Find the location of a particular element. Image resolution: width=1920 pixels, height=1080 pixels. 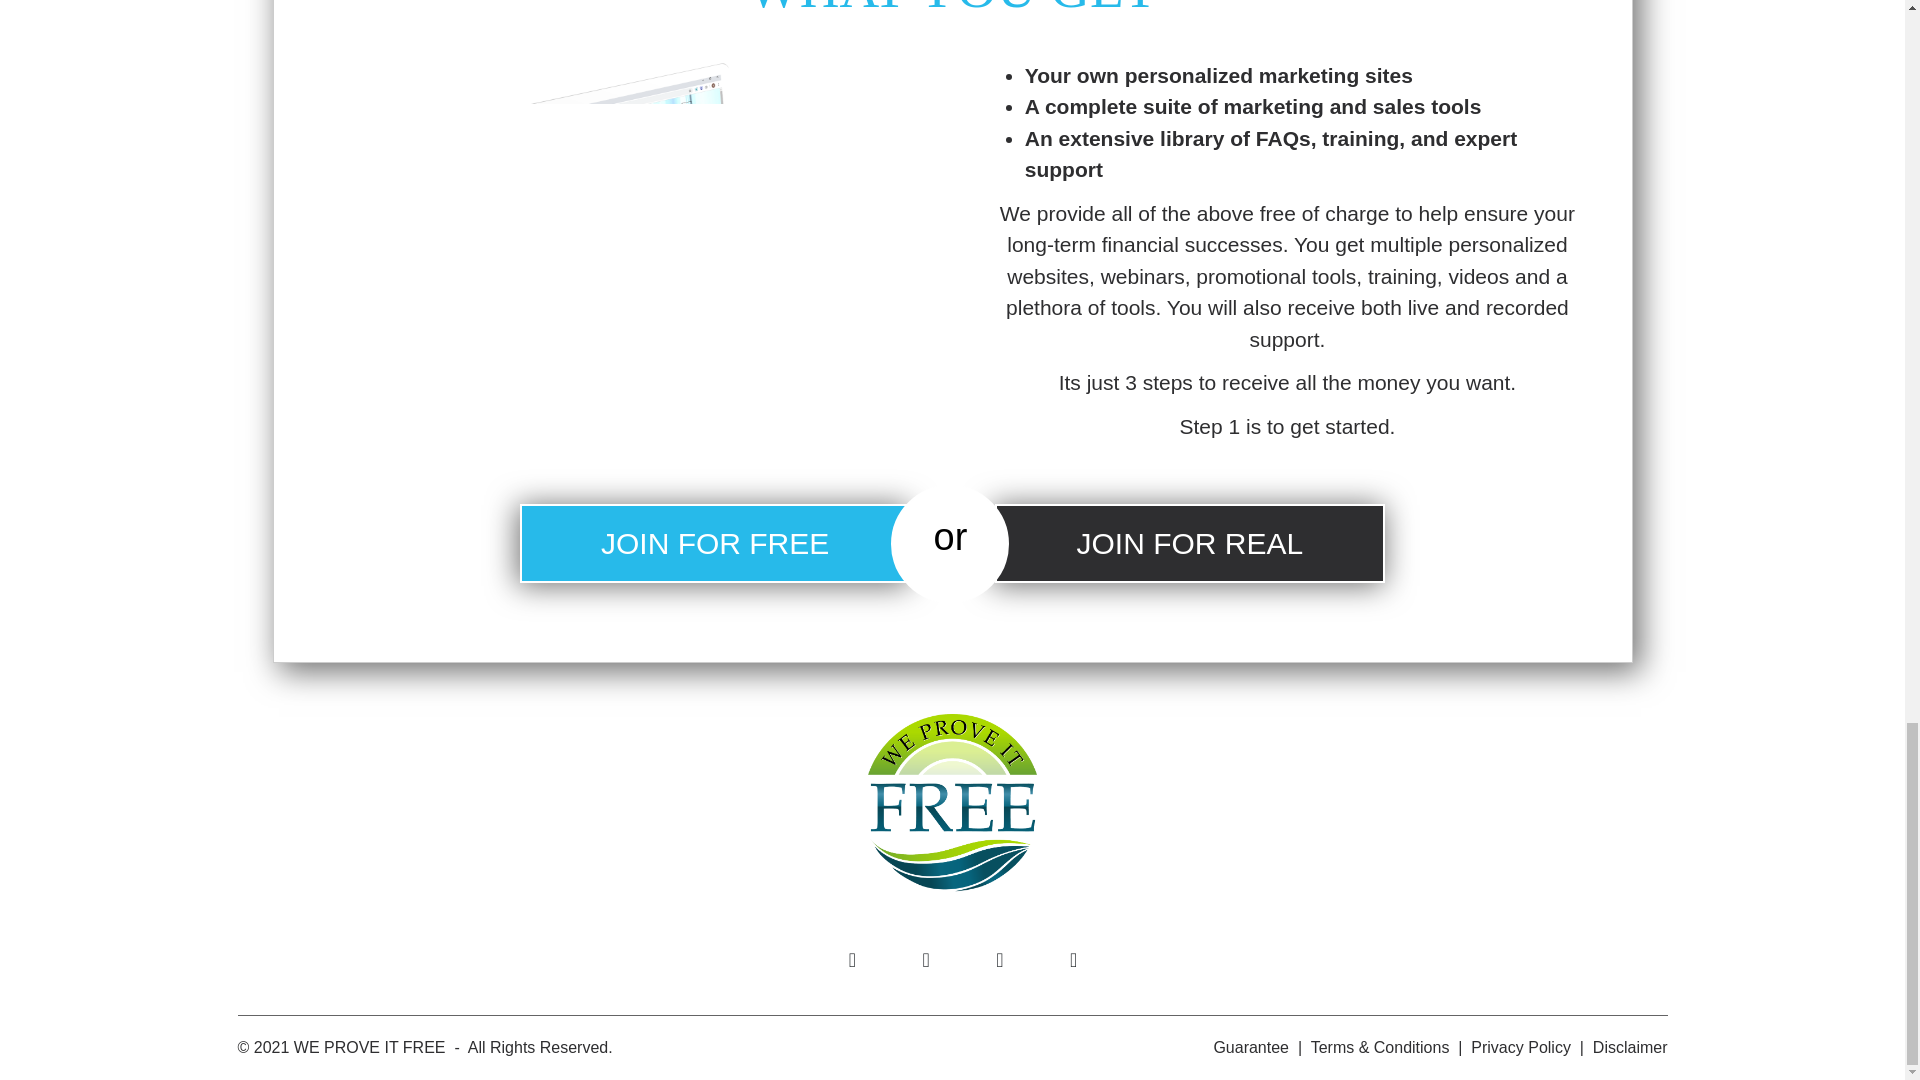

WE PROVE IT FREE is located at coordinates (369, 1047).